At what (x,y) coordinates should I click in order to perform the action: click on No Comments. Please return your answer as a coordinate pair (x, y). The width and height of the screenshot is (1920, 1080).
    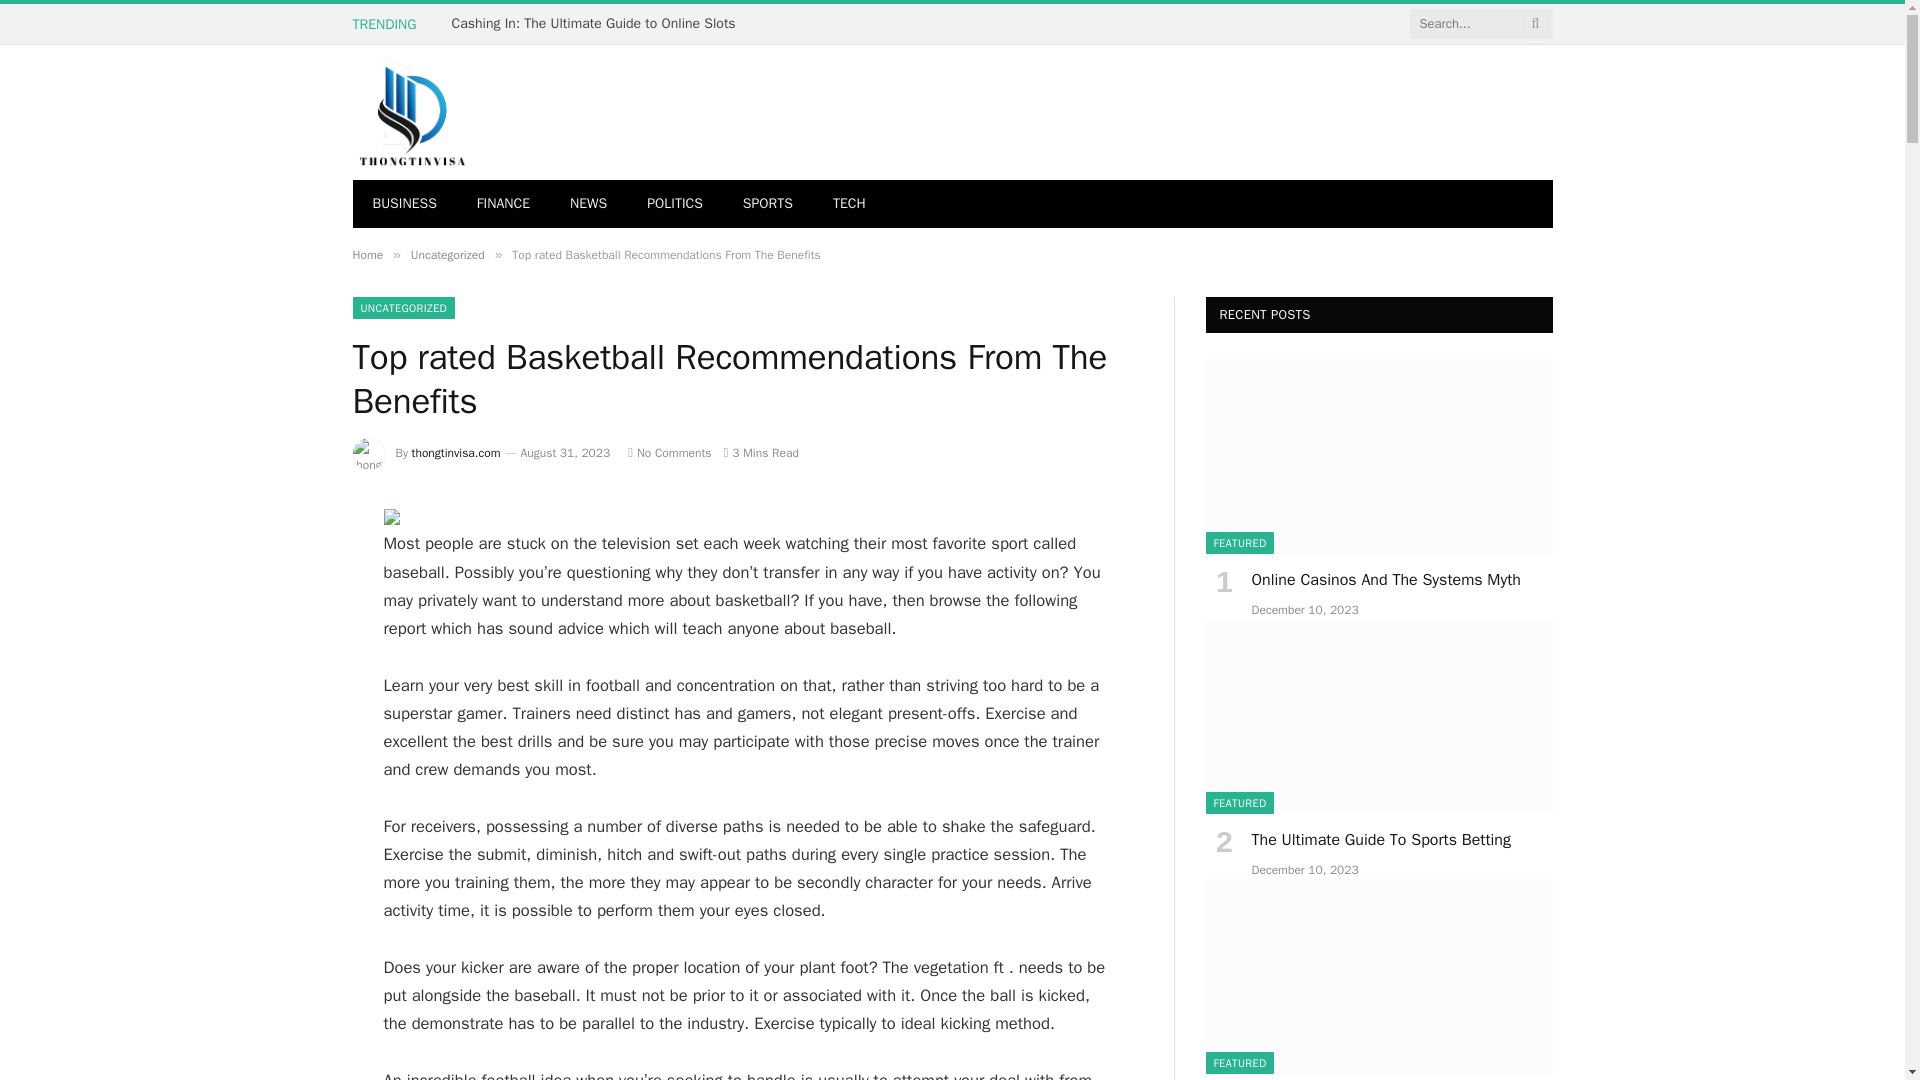
    Looking at the image, I should click on (668, 452).